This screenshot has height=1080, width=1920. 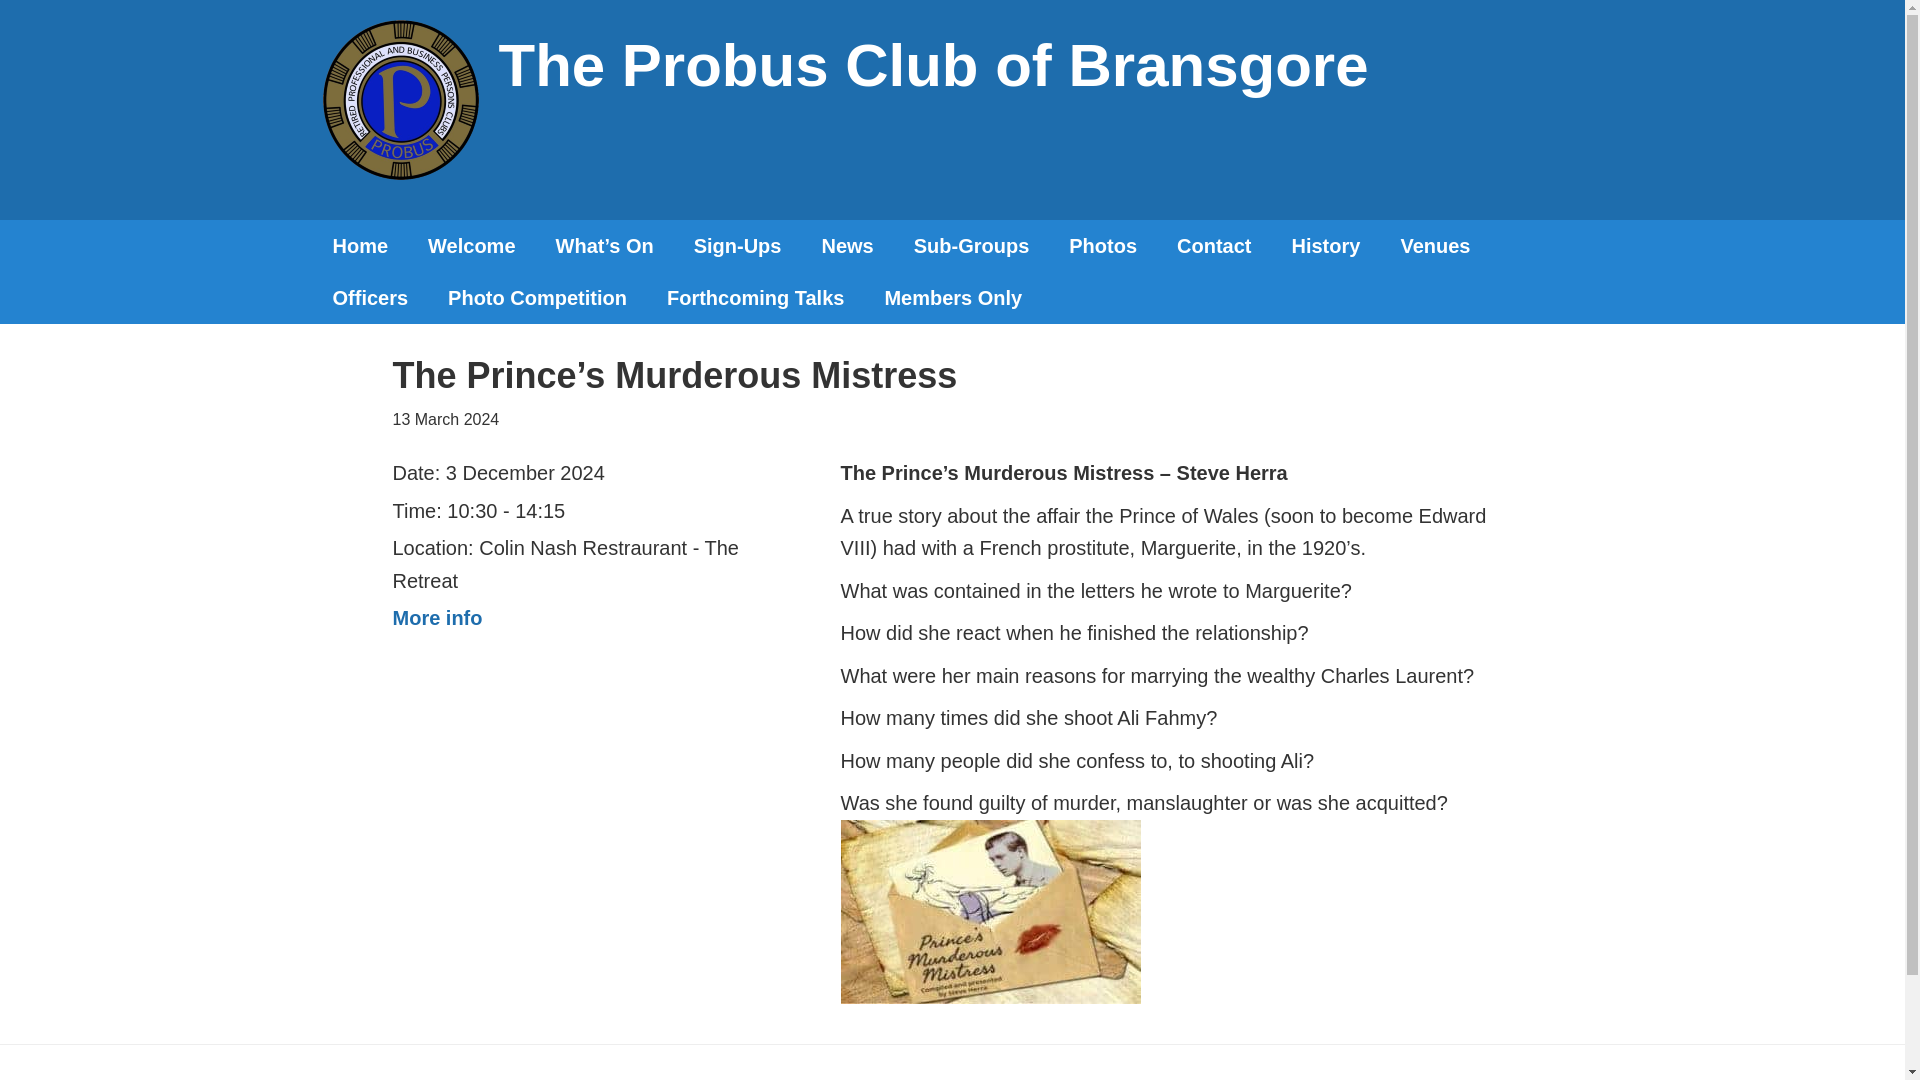 What do you see at coordinates (370, 298) in the screenshot?
I see `Officers` at bounding box center [370, 298].